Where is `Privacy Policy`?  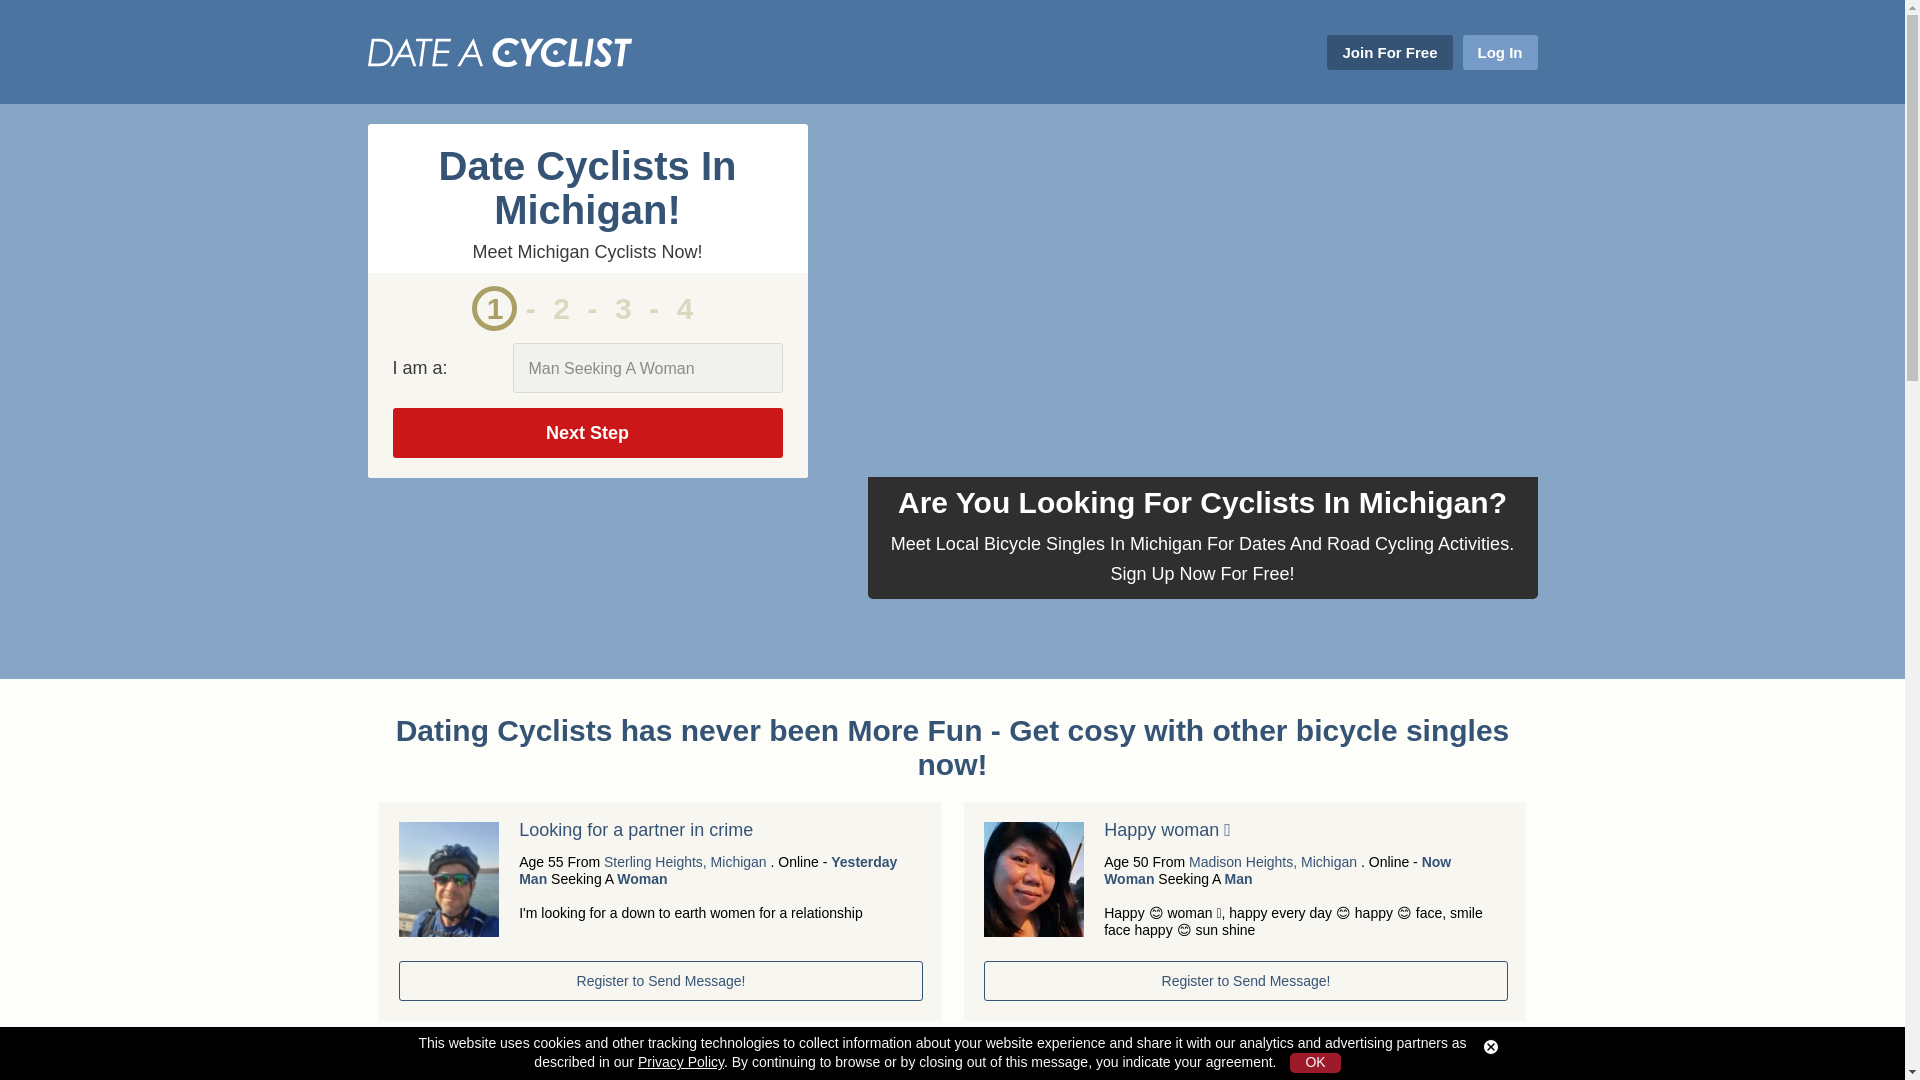
Privacy Policy is located at coordinates (680, 1062).